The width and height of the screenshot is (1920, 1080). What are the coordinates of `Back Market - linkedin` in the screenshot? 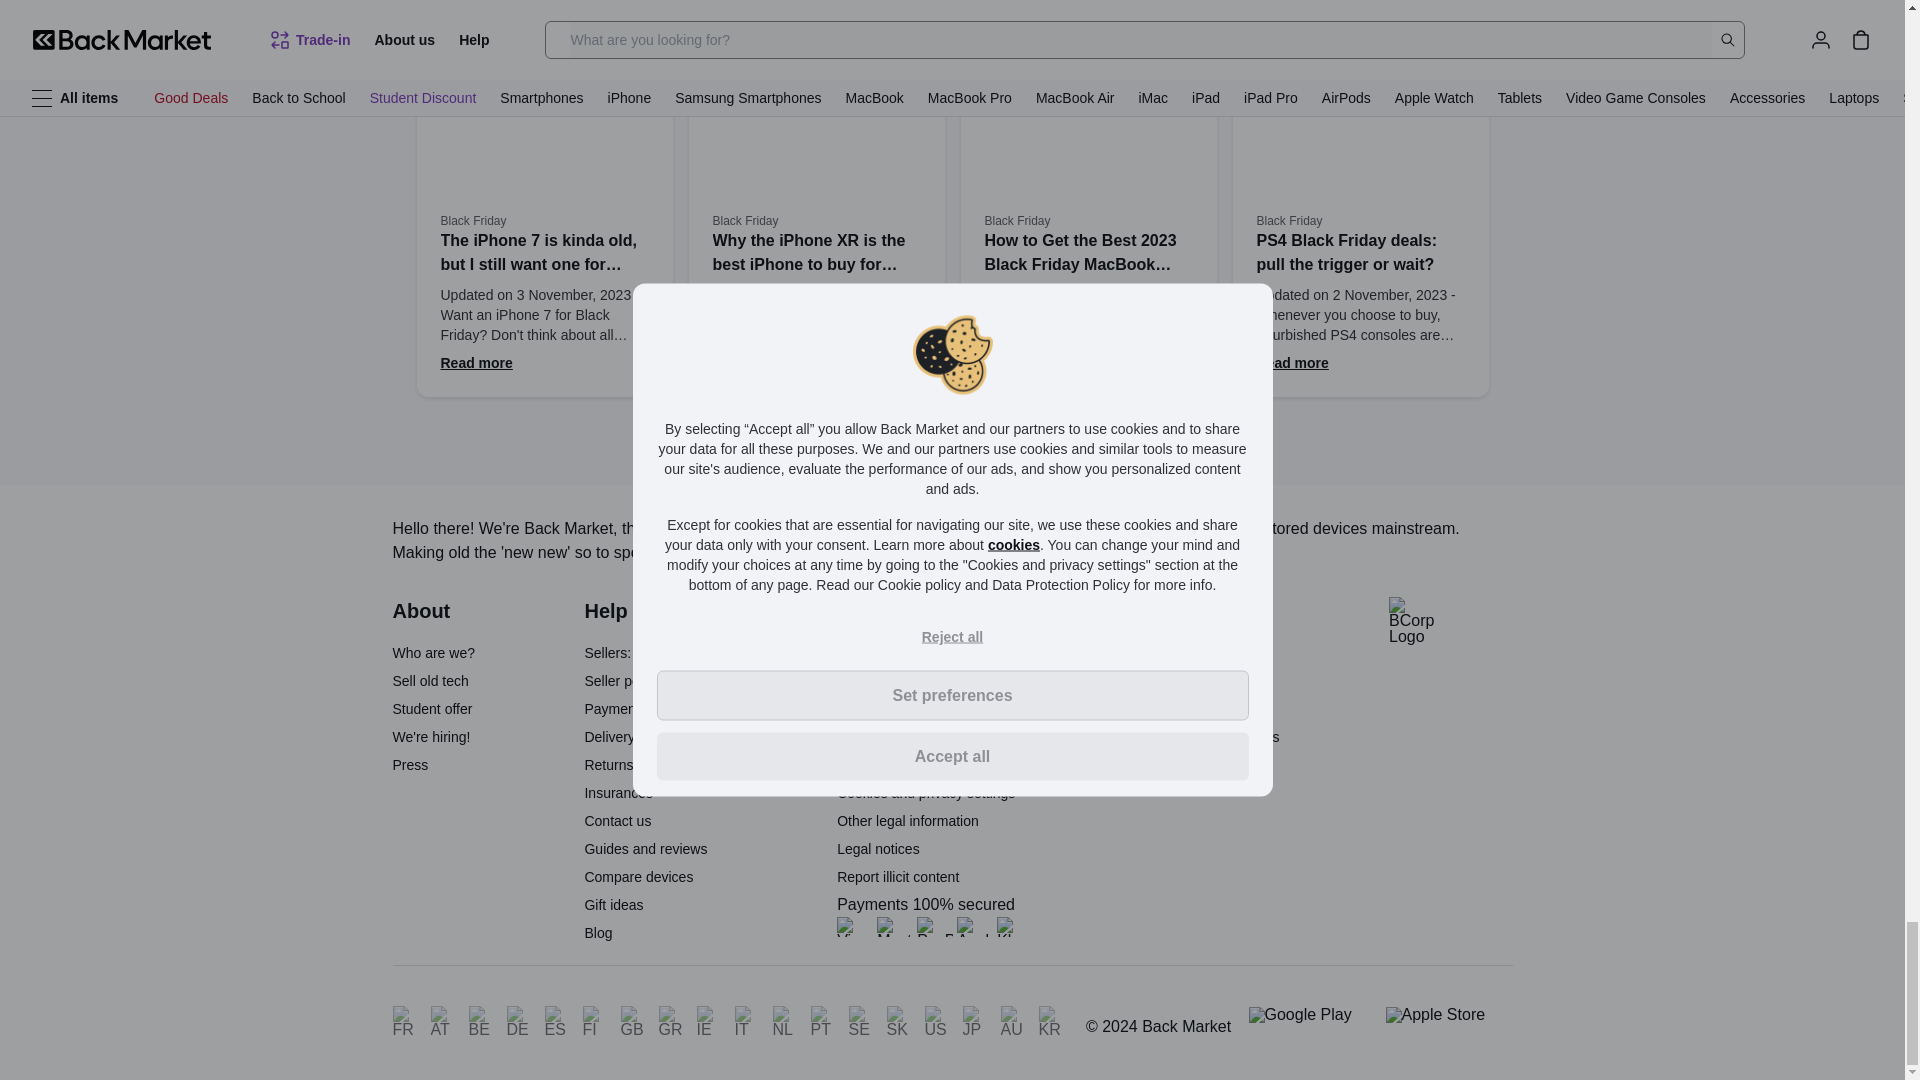 It's located at (1158, 768).